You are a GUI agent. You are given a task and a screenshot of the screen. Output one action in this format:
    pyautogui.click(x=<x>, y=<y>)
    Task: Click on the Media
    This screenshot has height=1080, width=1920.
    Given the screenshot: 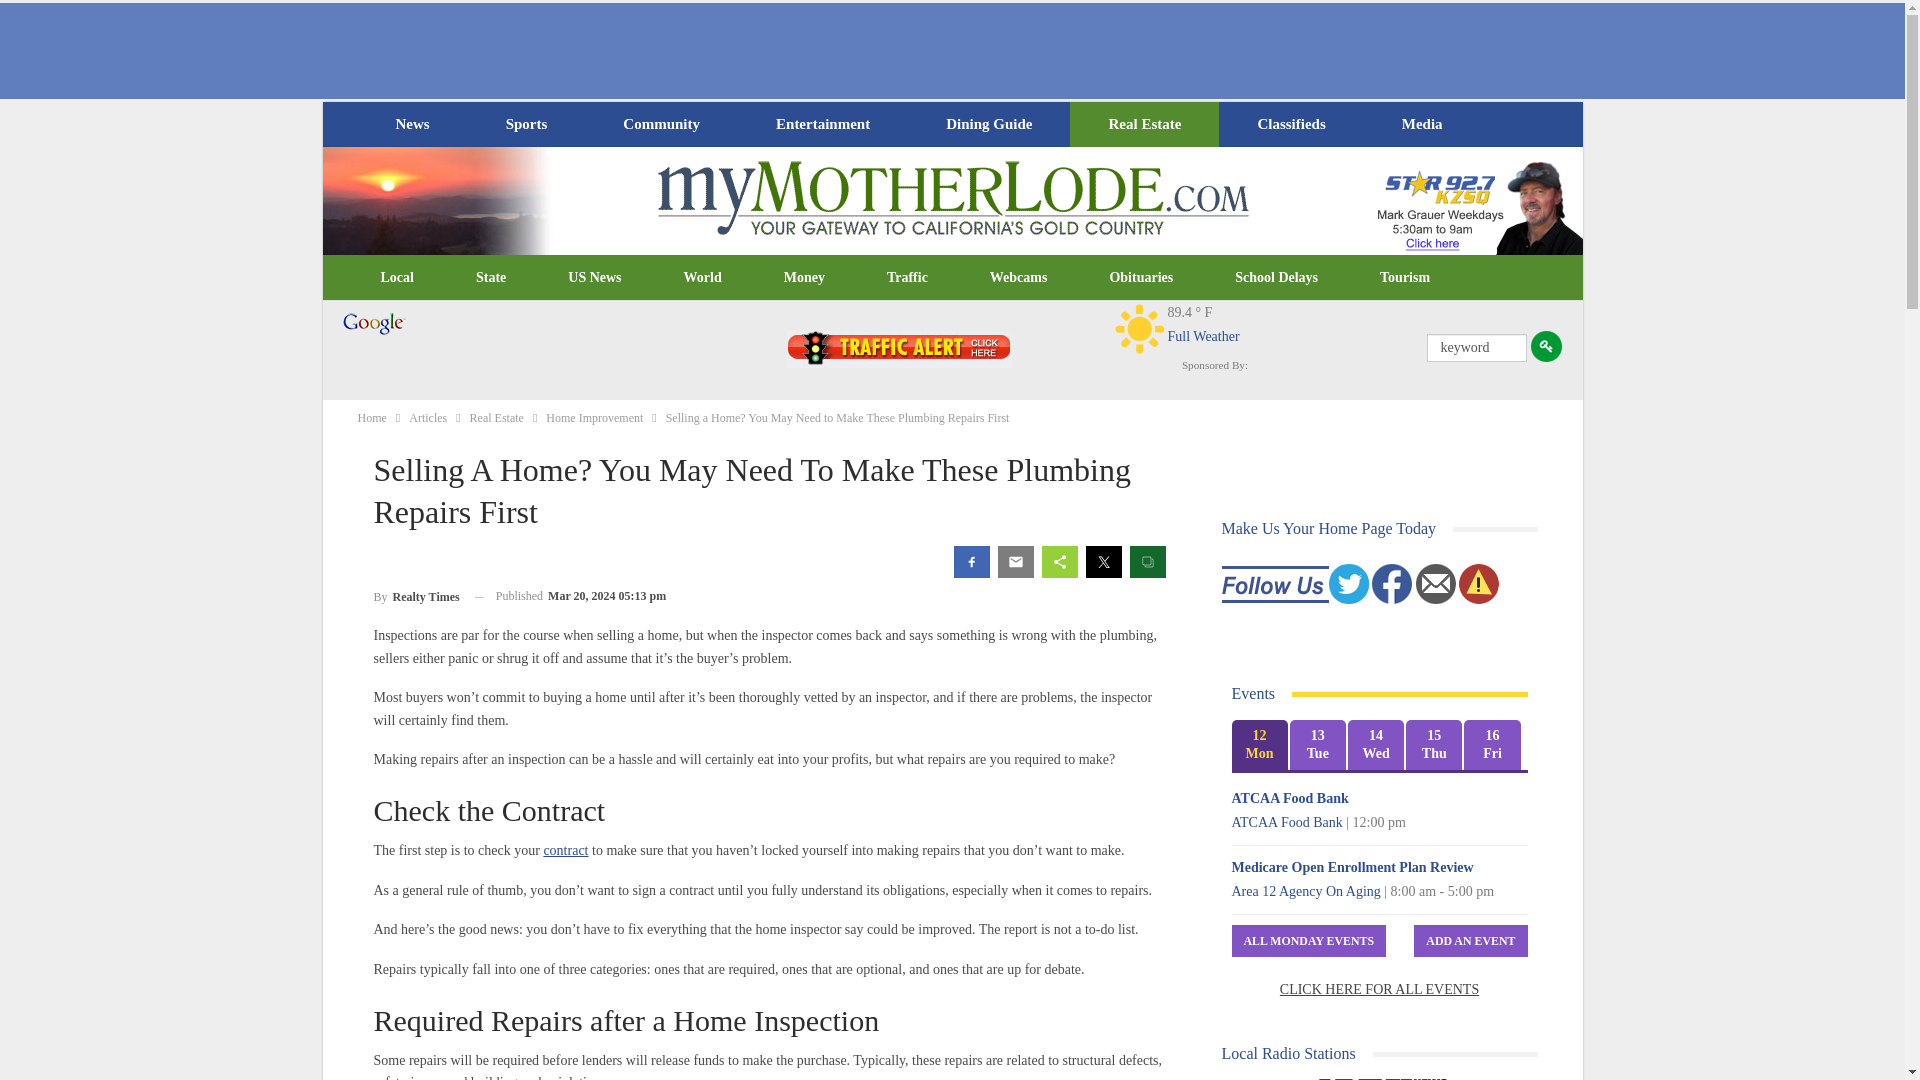 What is the action you would take?
    pyautogui.click(x=1422, y=124)
    